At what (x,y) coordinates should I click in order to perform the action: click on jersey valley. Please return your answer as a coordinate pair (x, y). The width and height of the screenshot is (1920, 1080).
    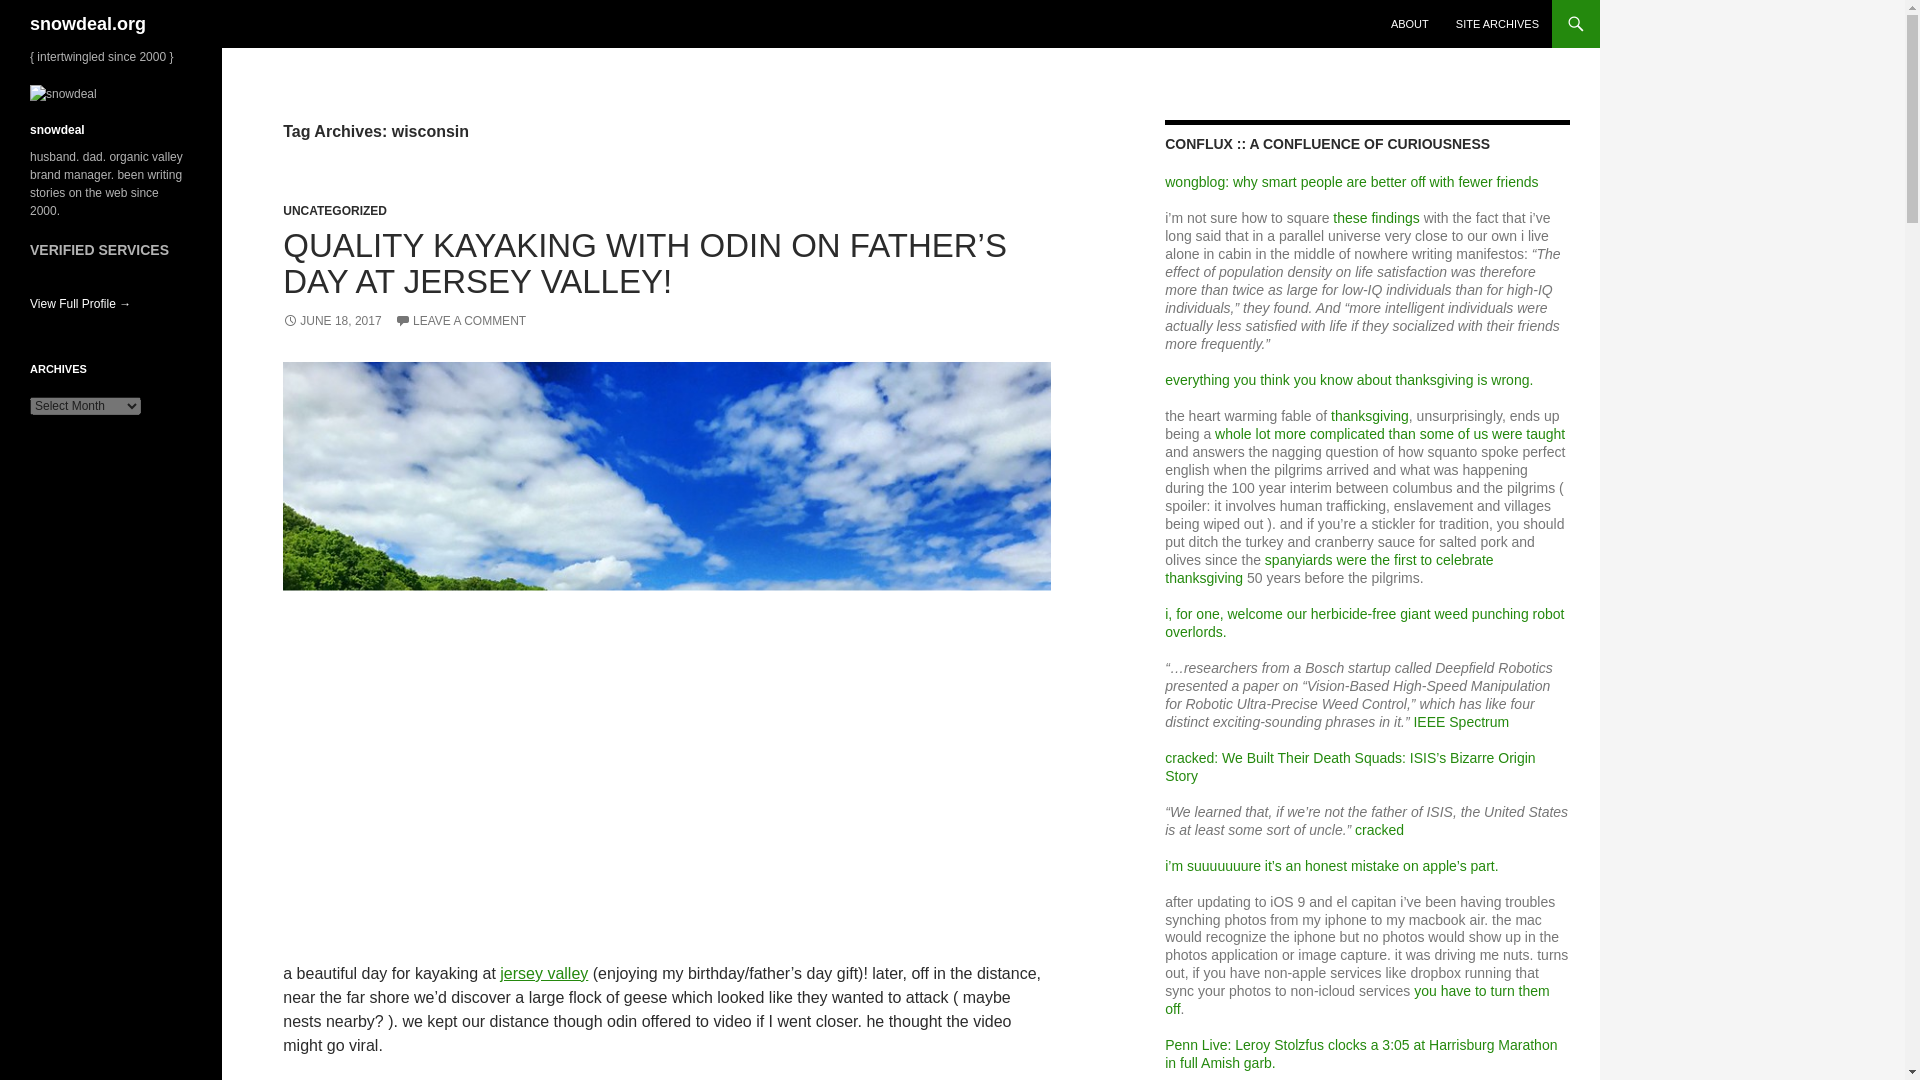
    Looking at the image, I should click on (543, 973).